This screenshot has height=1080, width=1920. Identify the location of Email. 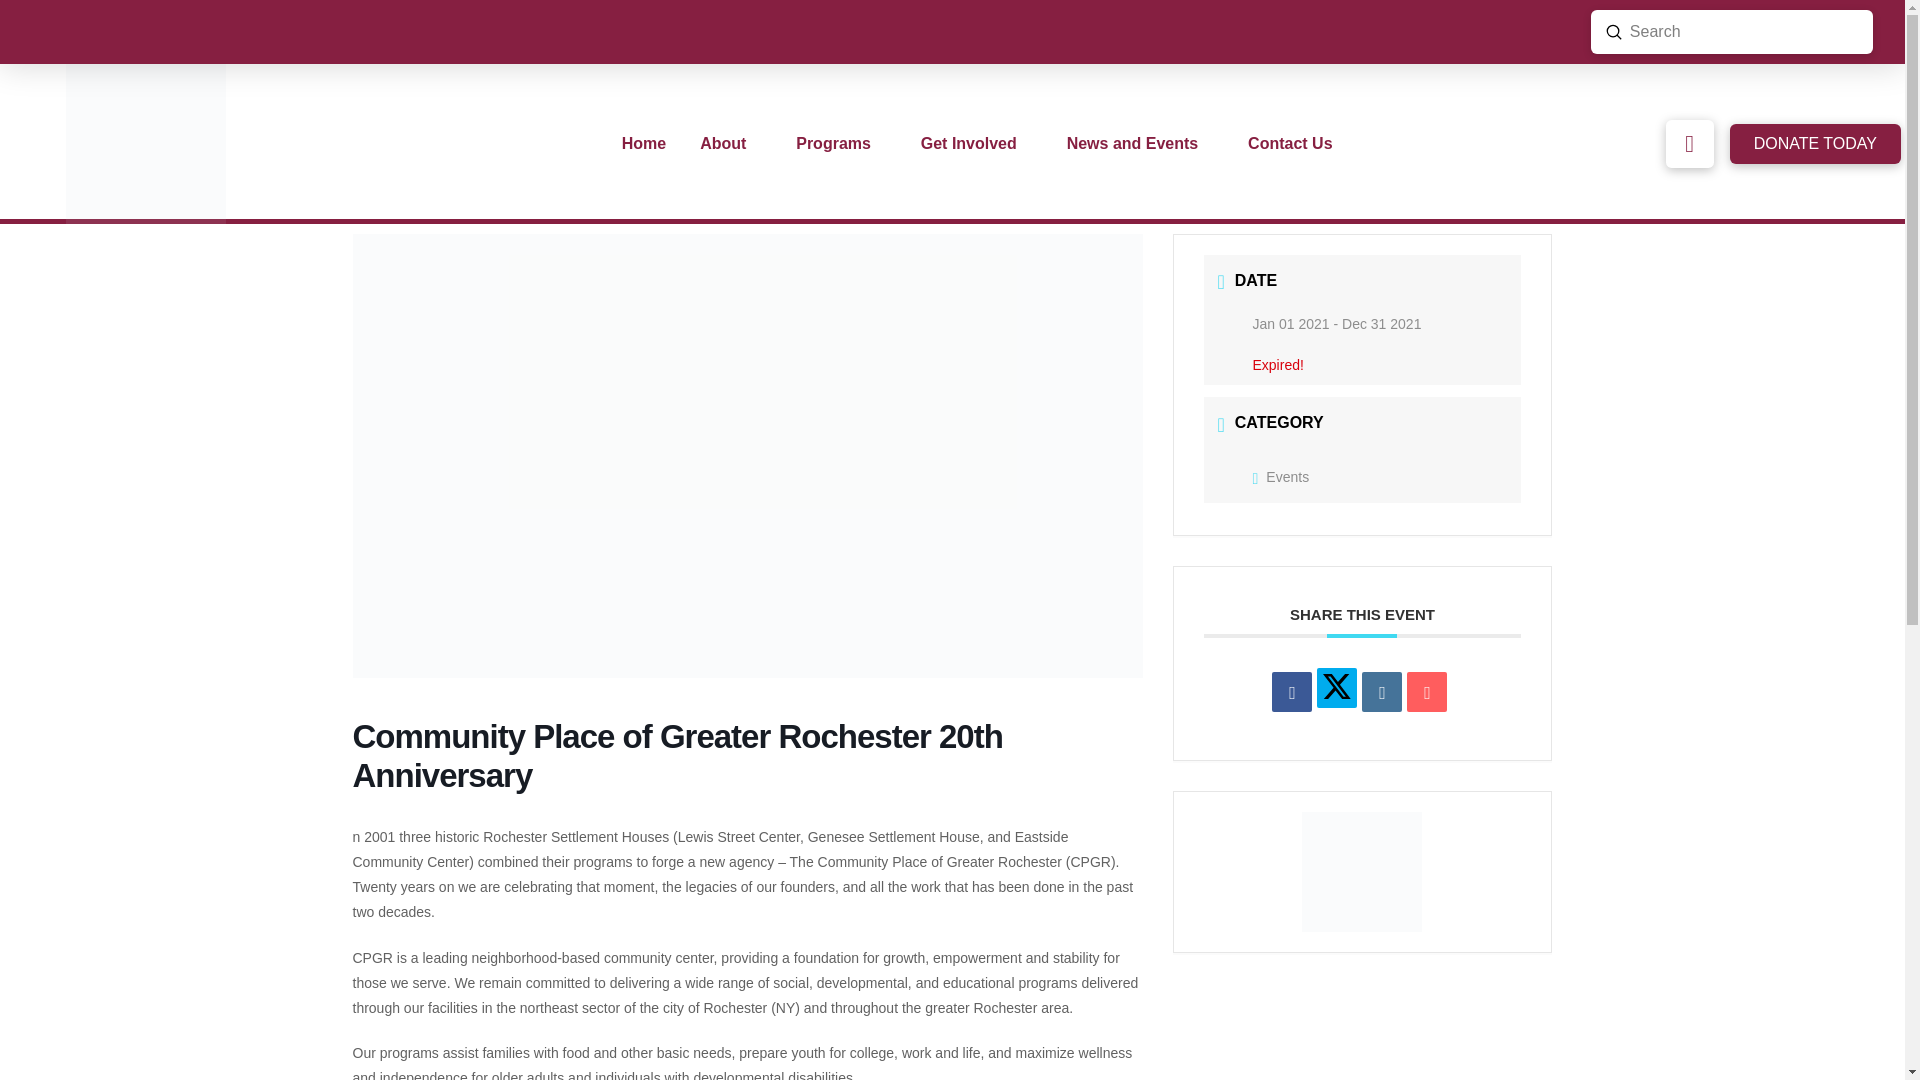
(1427, 691).